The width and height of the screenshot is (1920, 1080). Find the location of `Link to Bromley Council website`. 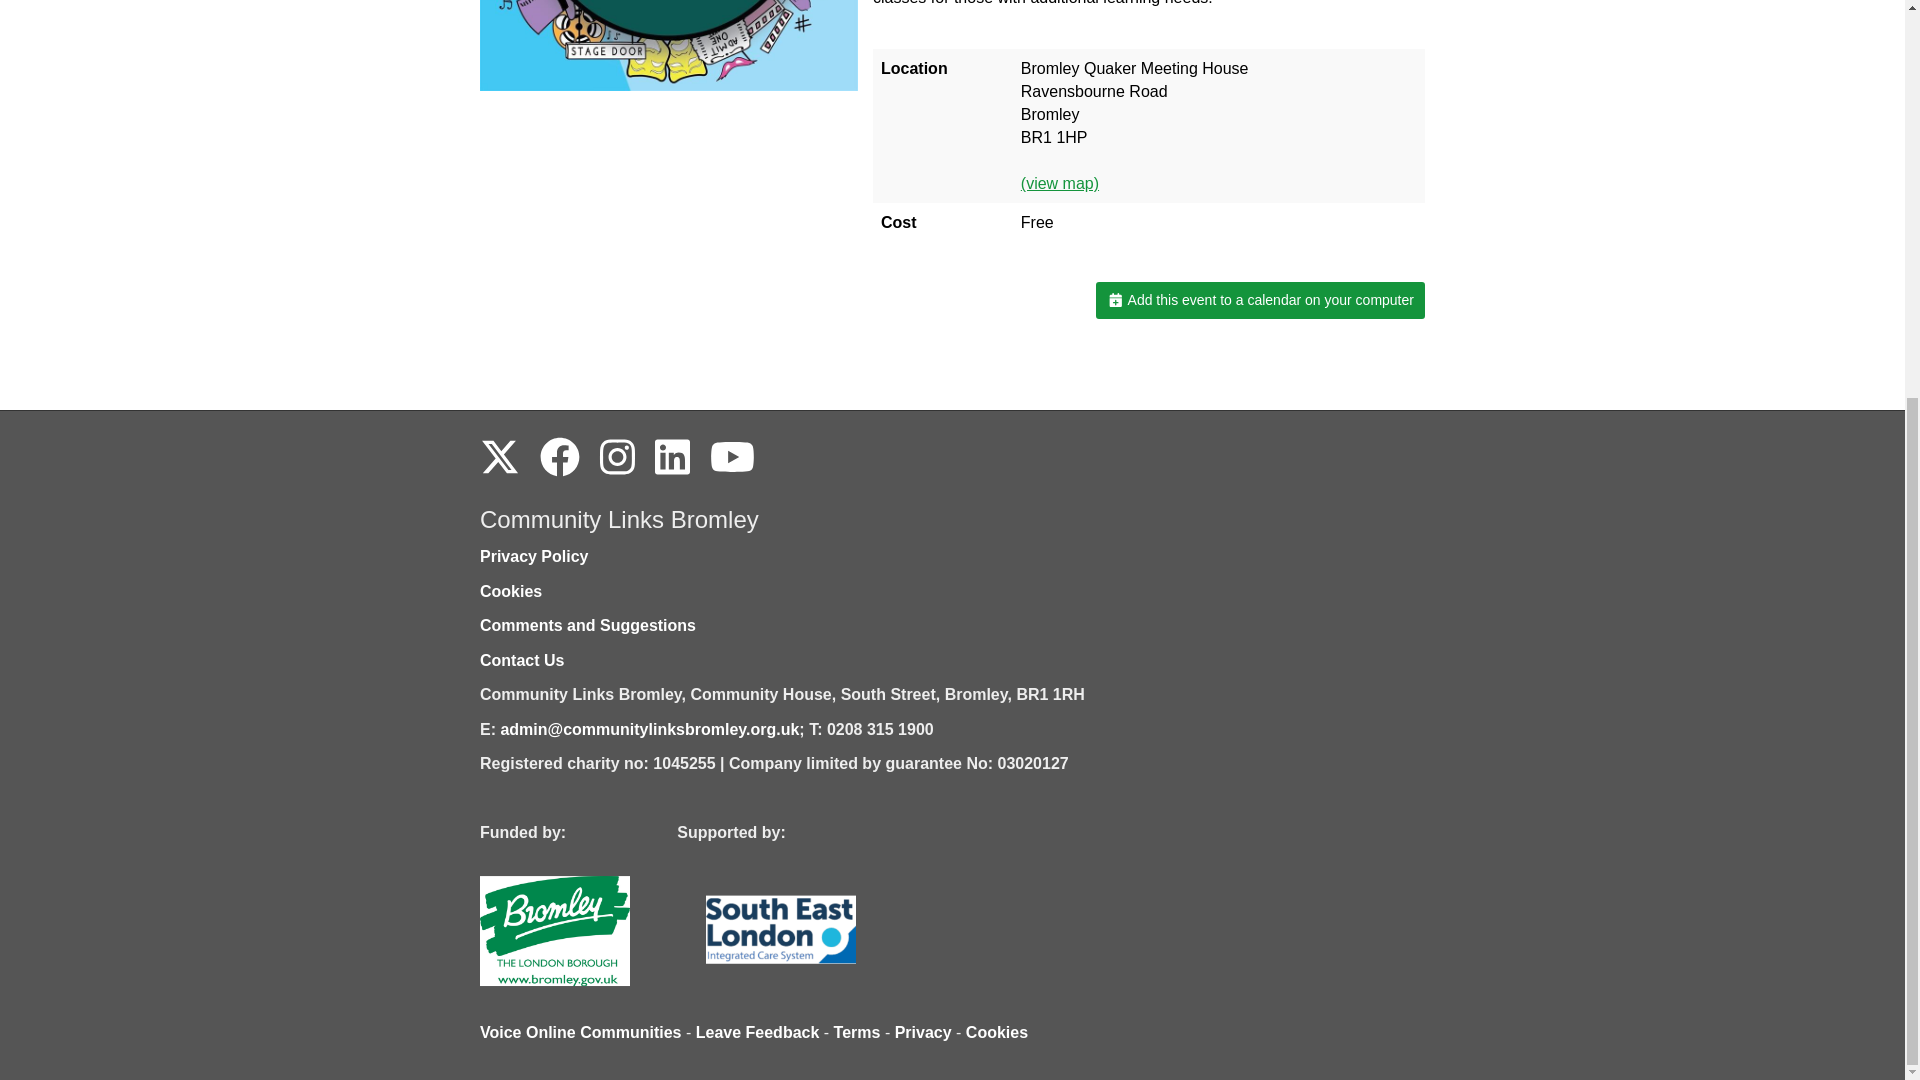

Link to Bromley Council website is located at coordinates (588, 930).